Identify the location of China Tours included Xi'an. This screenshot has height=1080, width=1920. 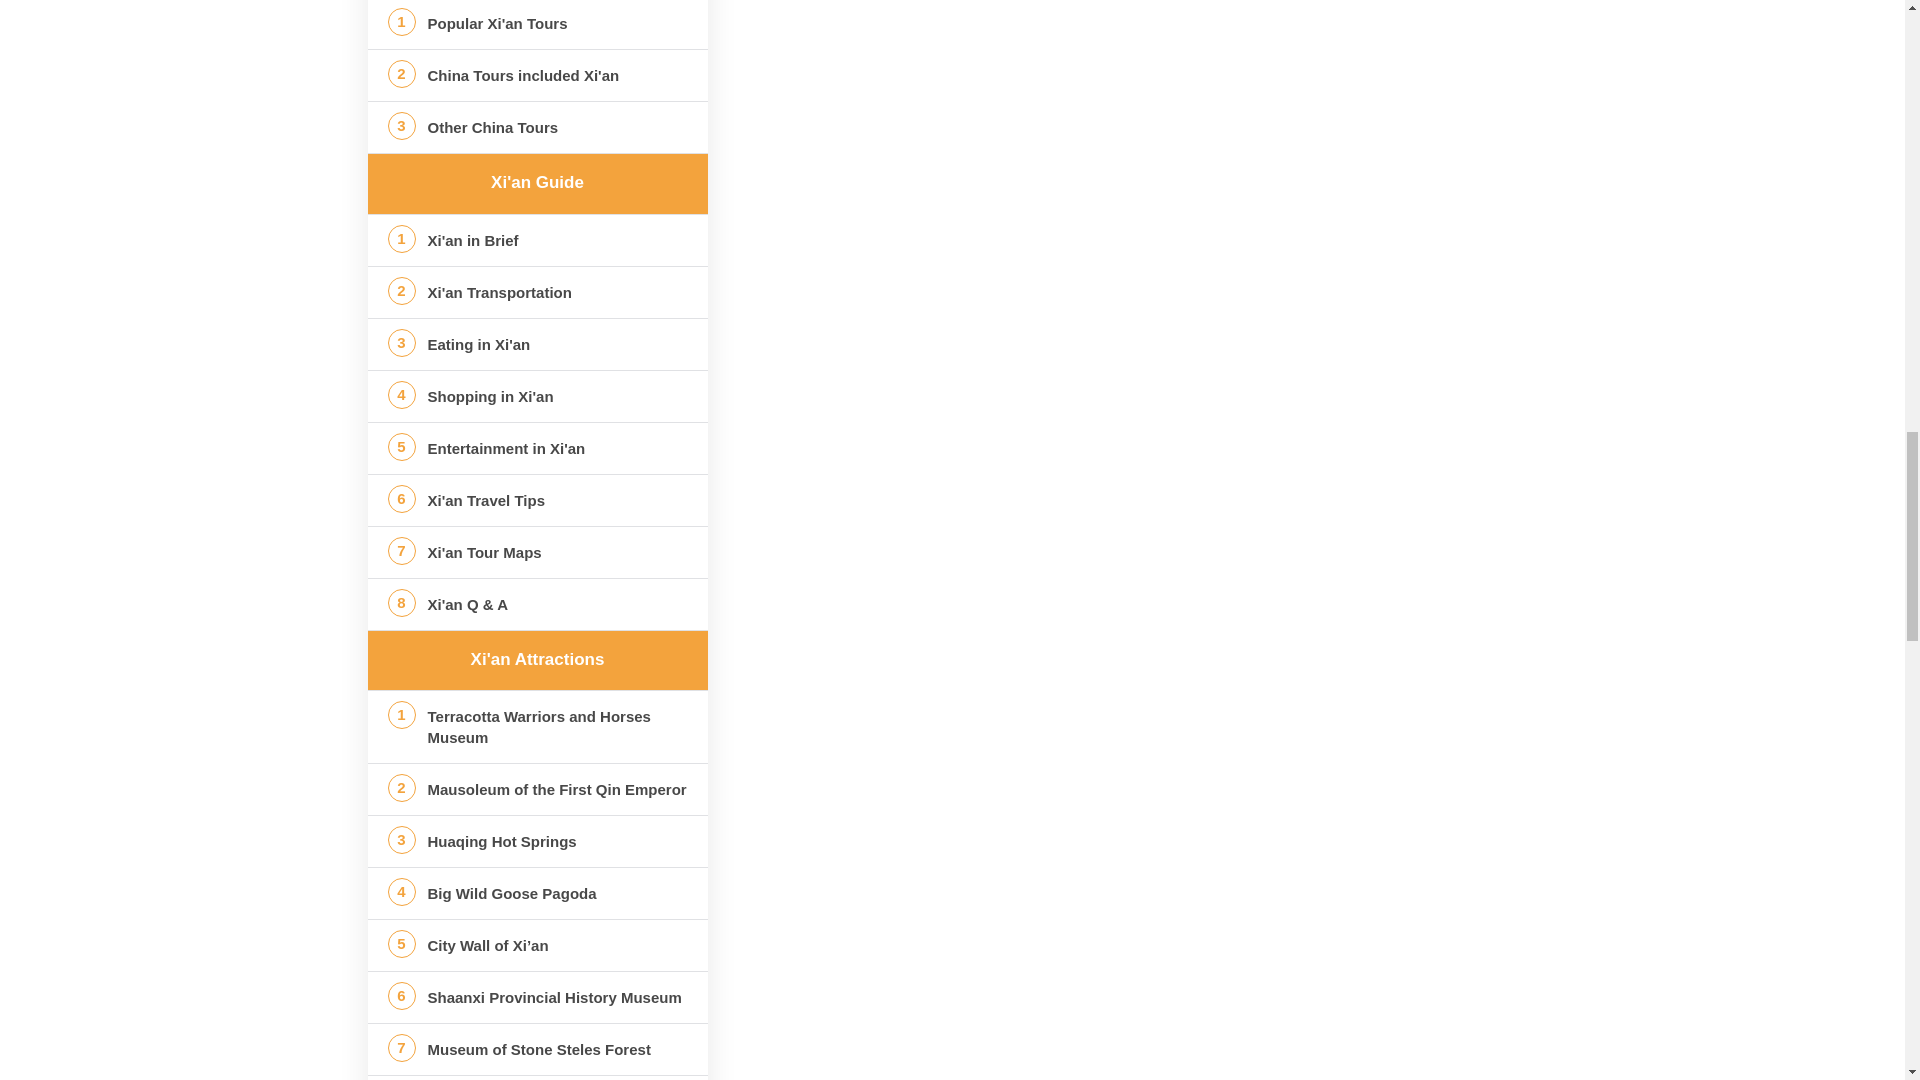
(538, 74).